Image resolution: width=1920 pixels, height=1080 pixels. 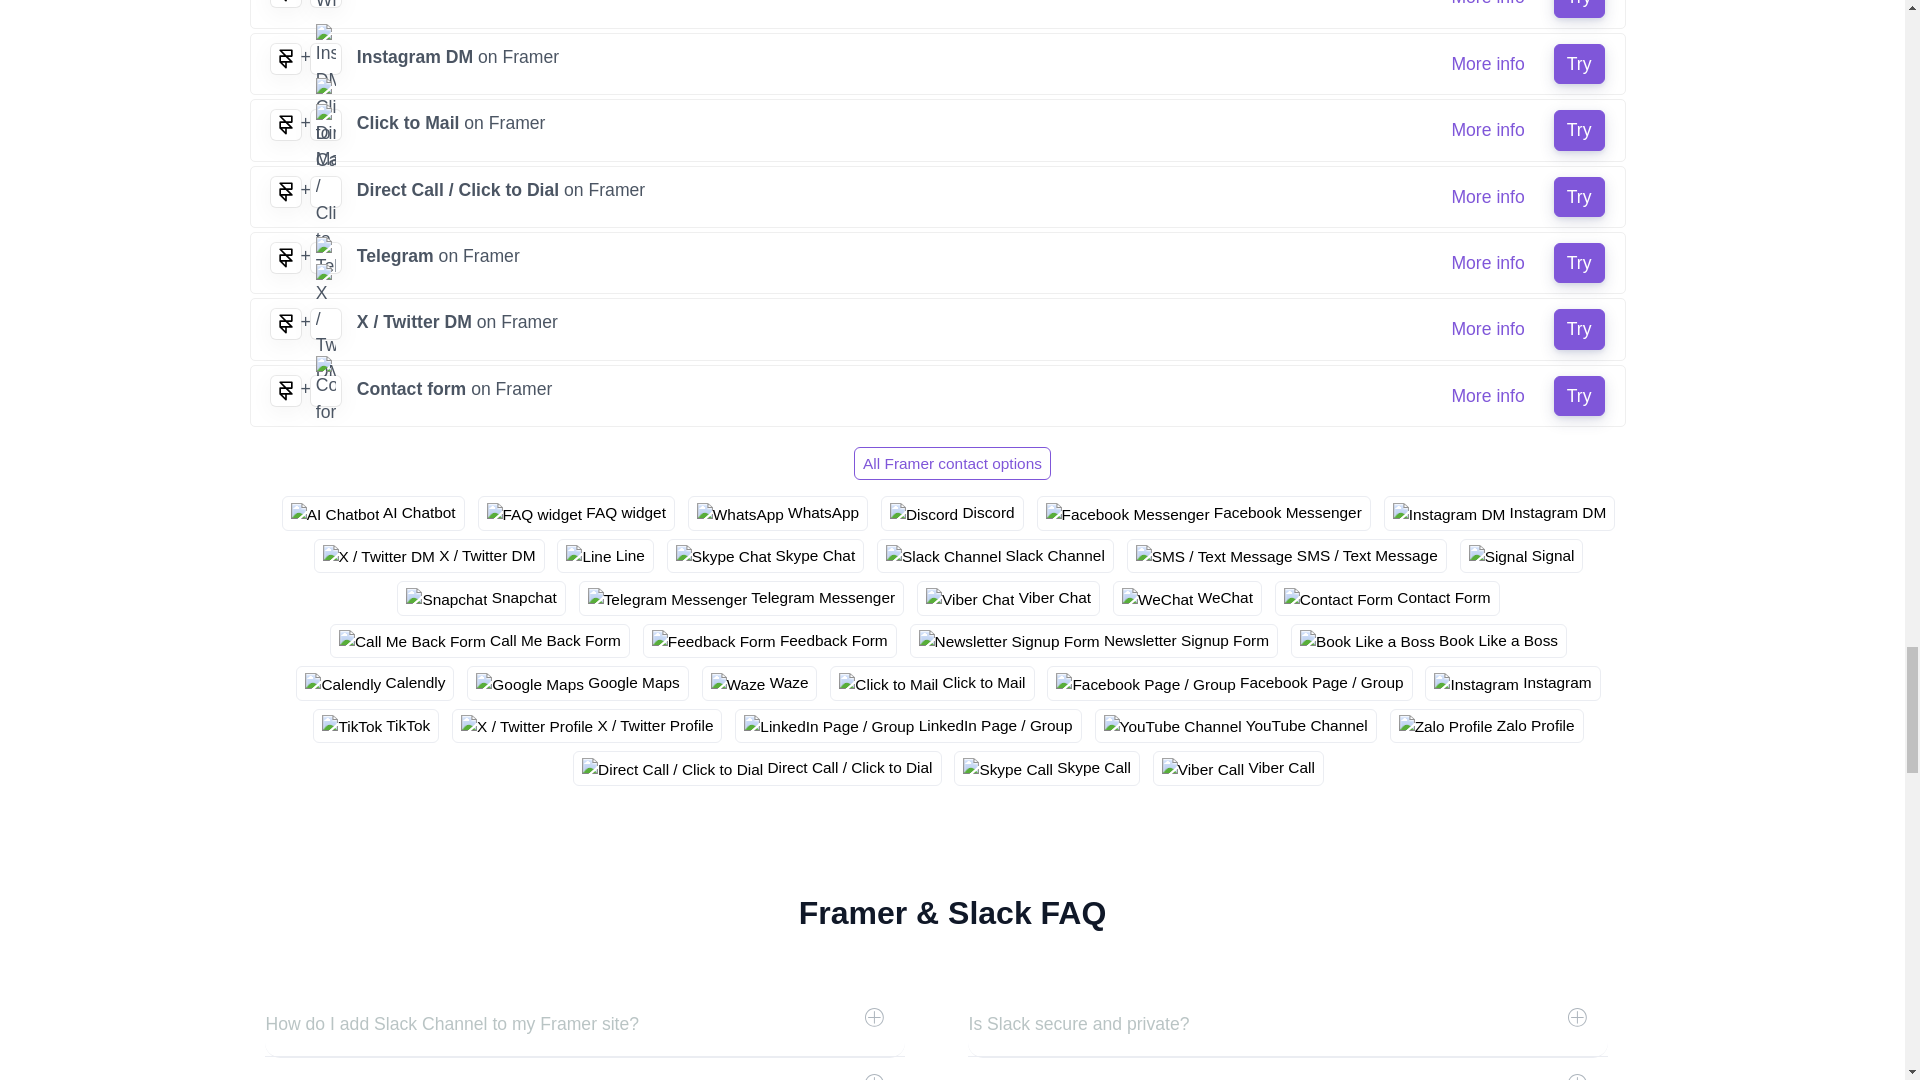 What do you see at coordinates (1488, 197) in the screenshot?
I see `More info` at bounding box center [1488, 197].